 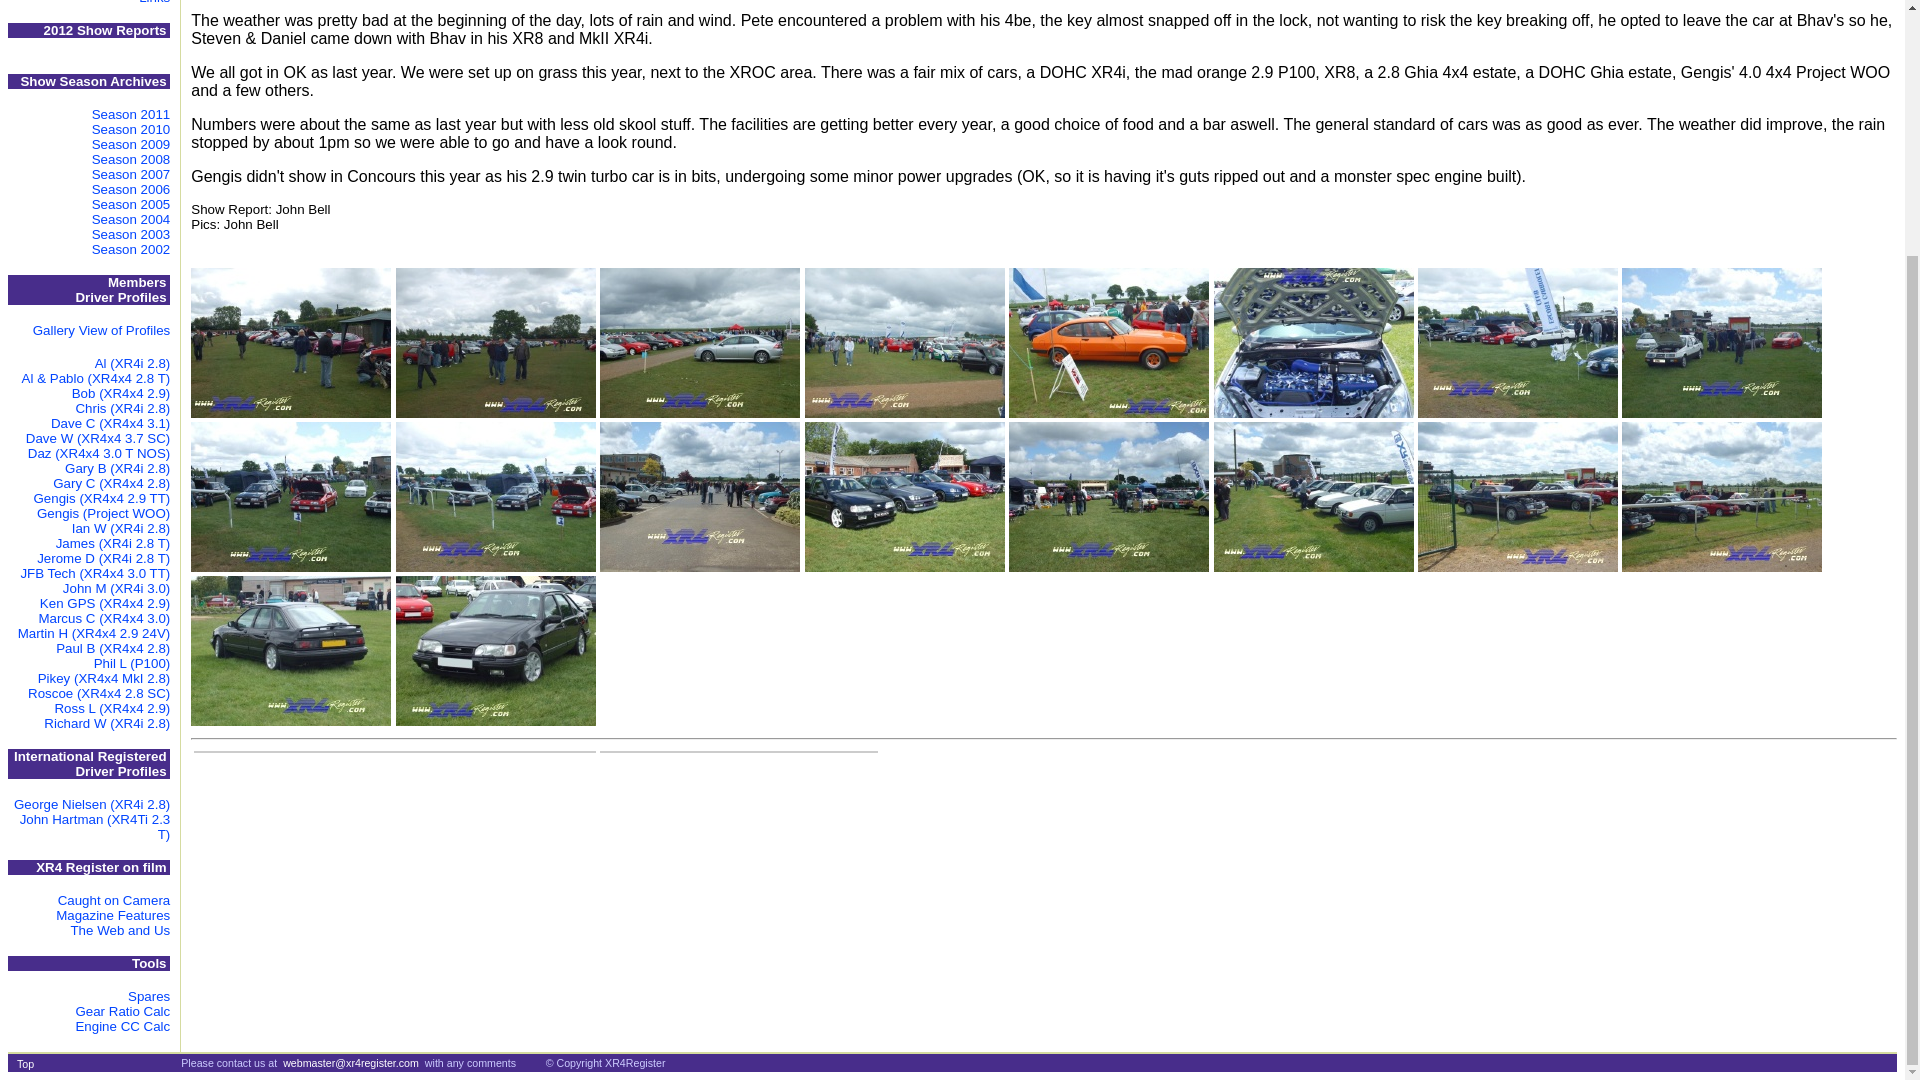 What do you see at coordinates (131, 174) in the screenshot?
I see `Season 2007` at bounding box center [131, 174].